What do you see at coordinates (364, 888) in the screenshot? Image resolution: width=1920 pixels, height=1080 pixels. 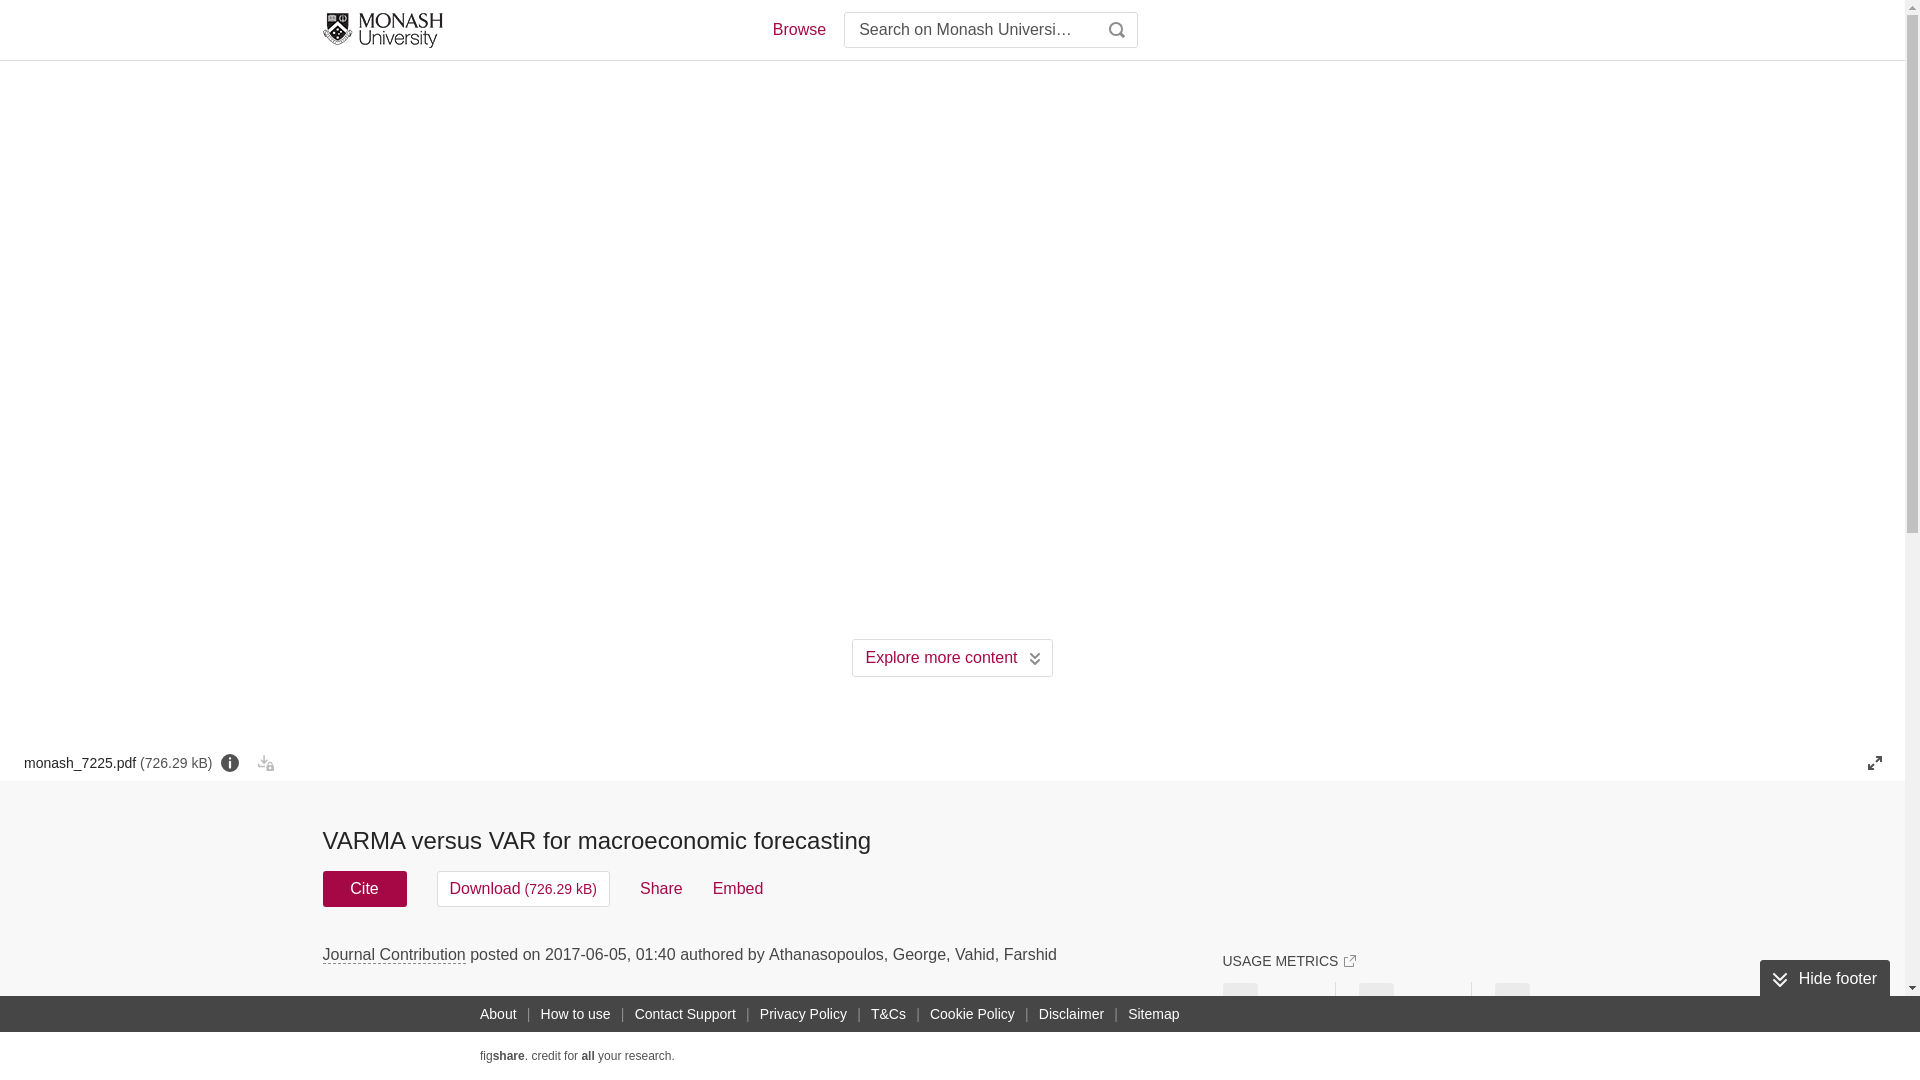 I see `Cite` at bounding box center [364, 888].